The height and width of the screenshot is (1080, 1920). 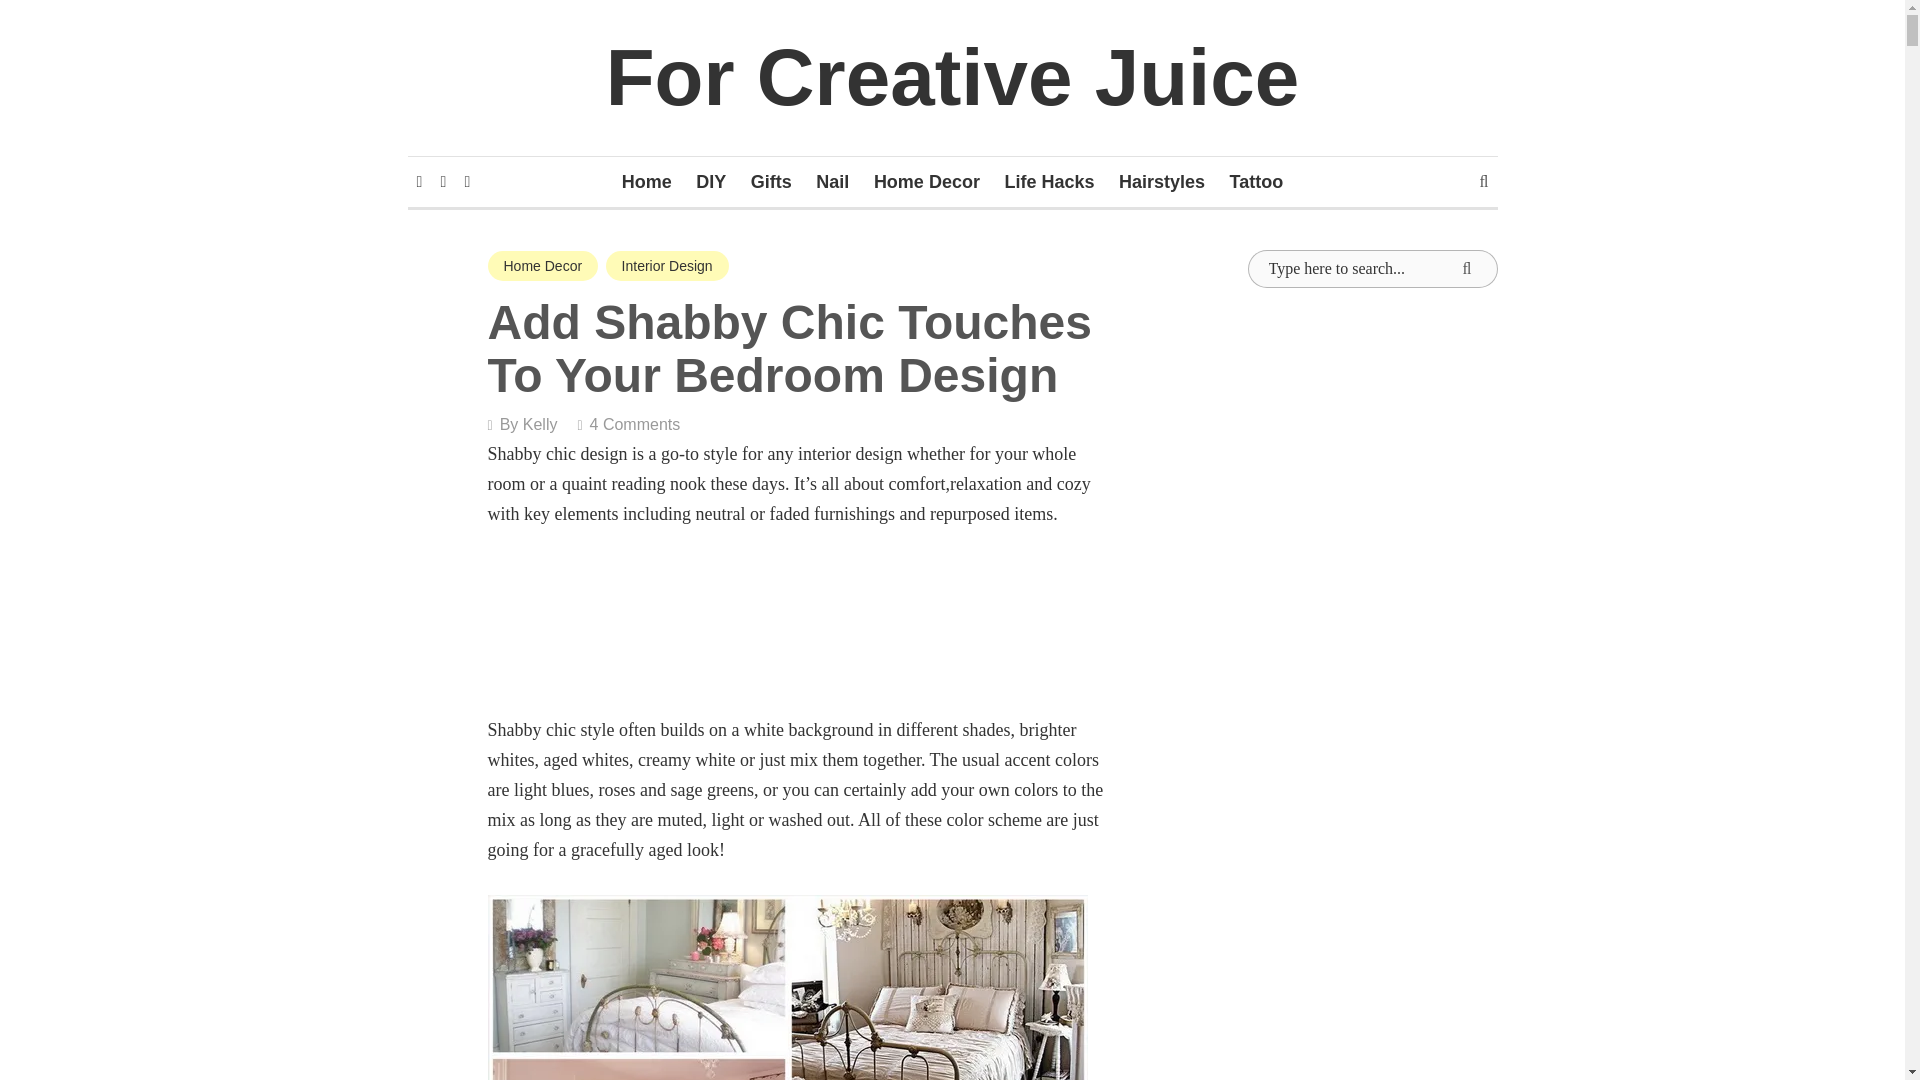 What do you see at coordinates (1162, 182) in the screenshot?
I see `Hairstyles` at bounding box center [1162, 182].